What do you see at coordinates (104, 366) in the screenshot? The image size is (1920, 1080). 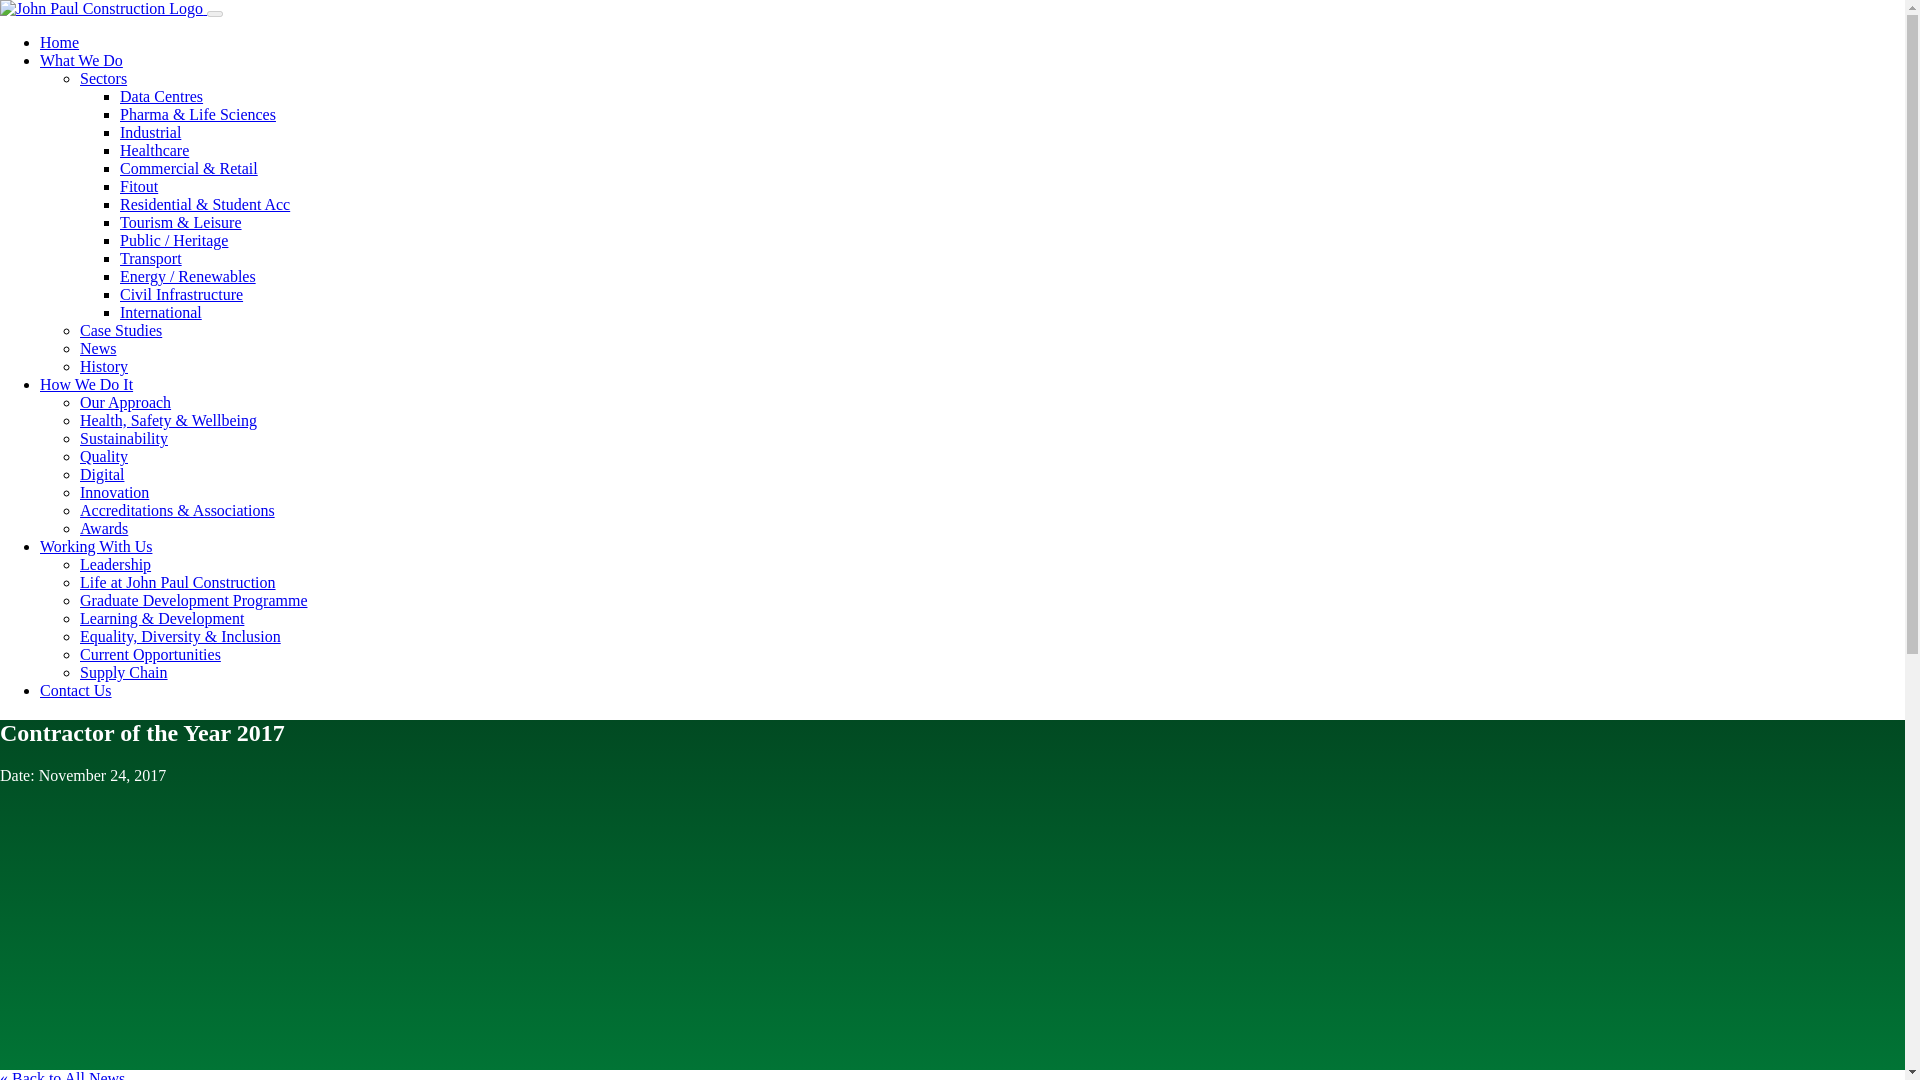 I see `History` at bounding box center [104, 366].